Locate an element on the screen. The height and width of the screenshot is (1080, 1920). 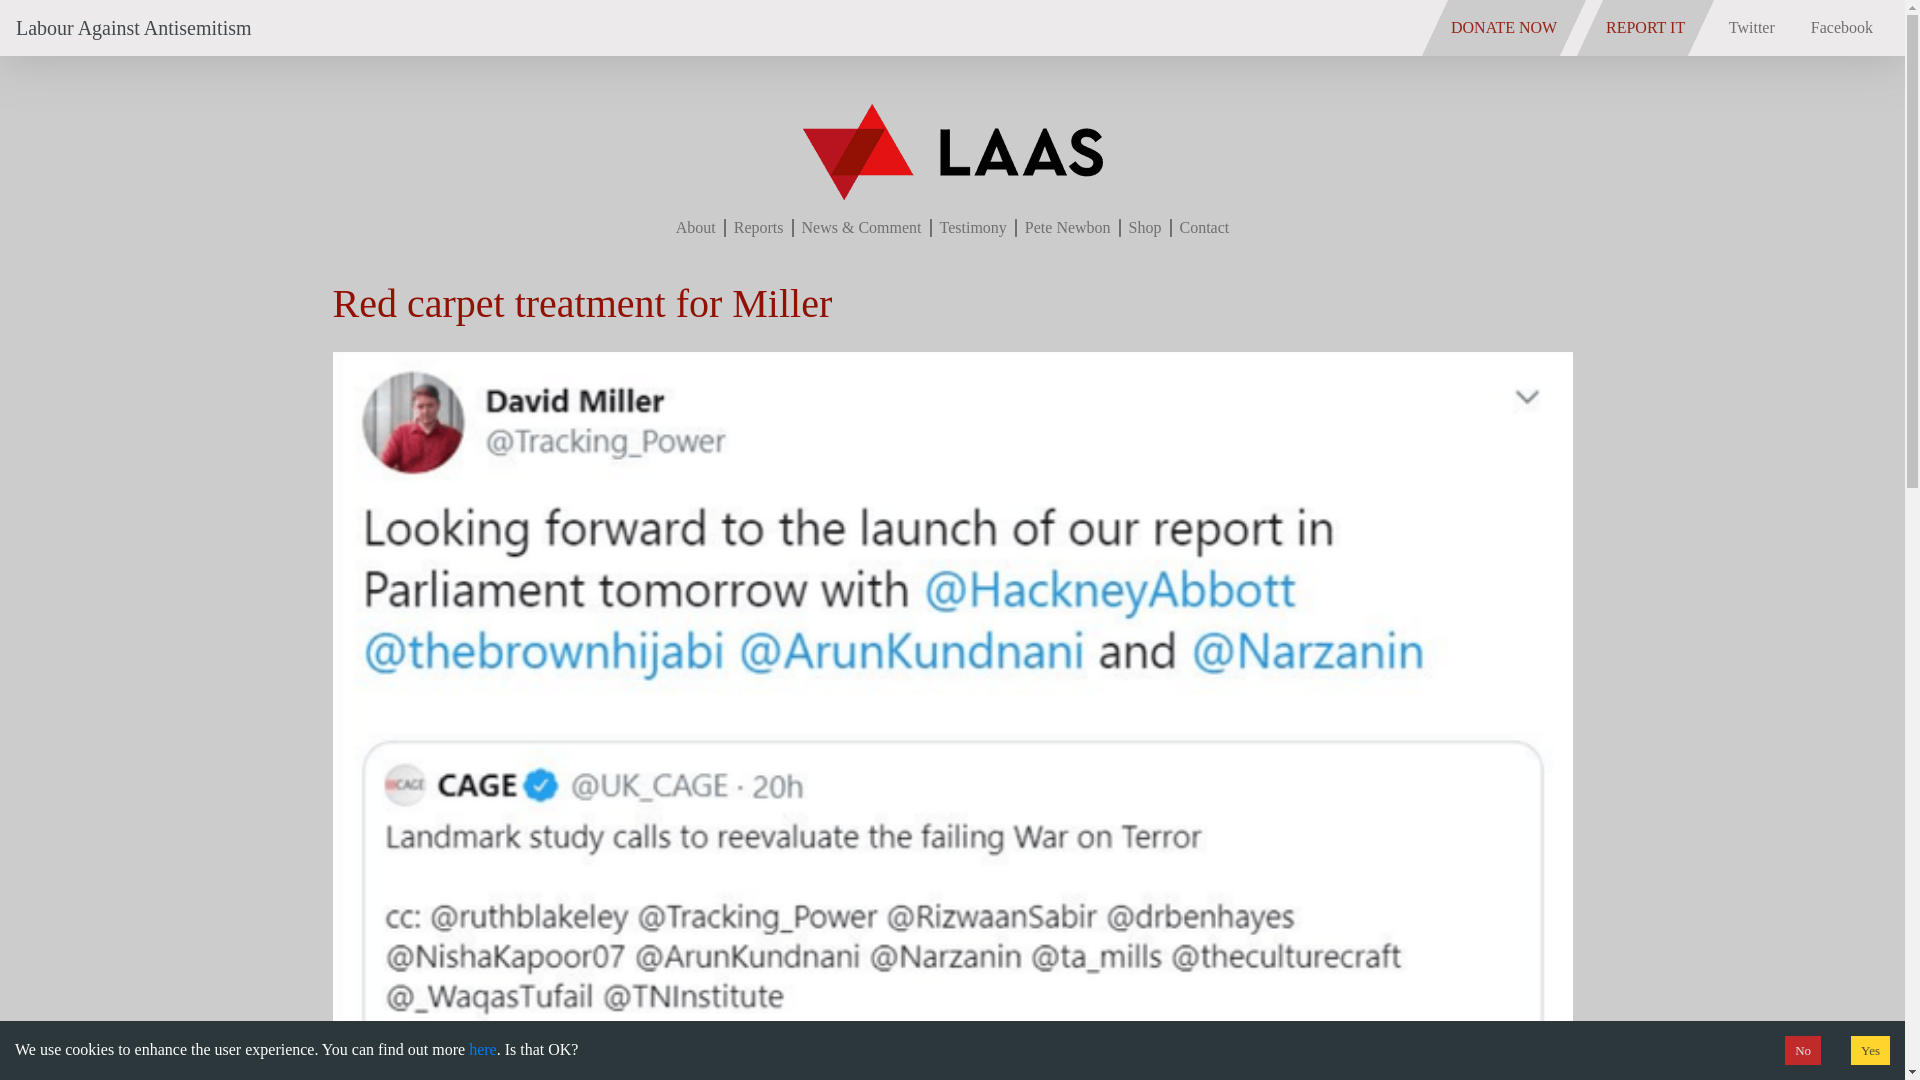
No is located at coordinates (1802, 1050).